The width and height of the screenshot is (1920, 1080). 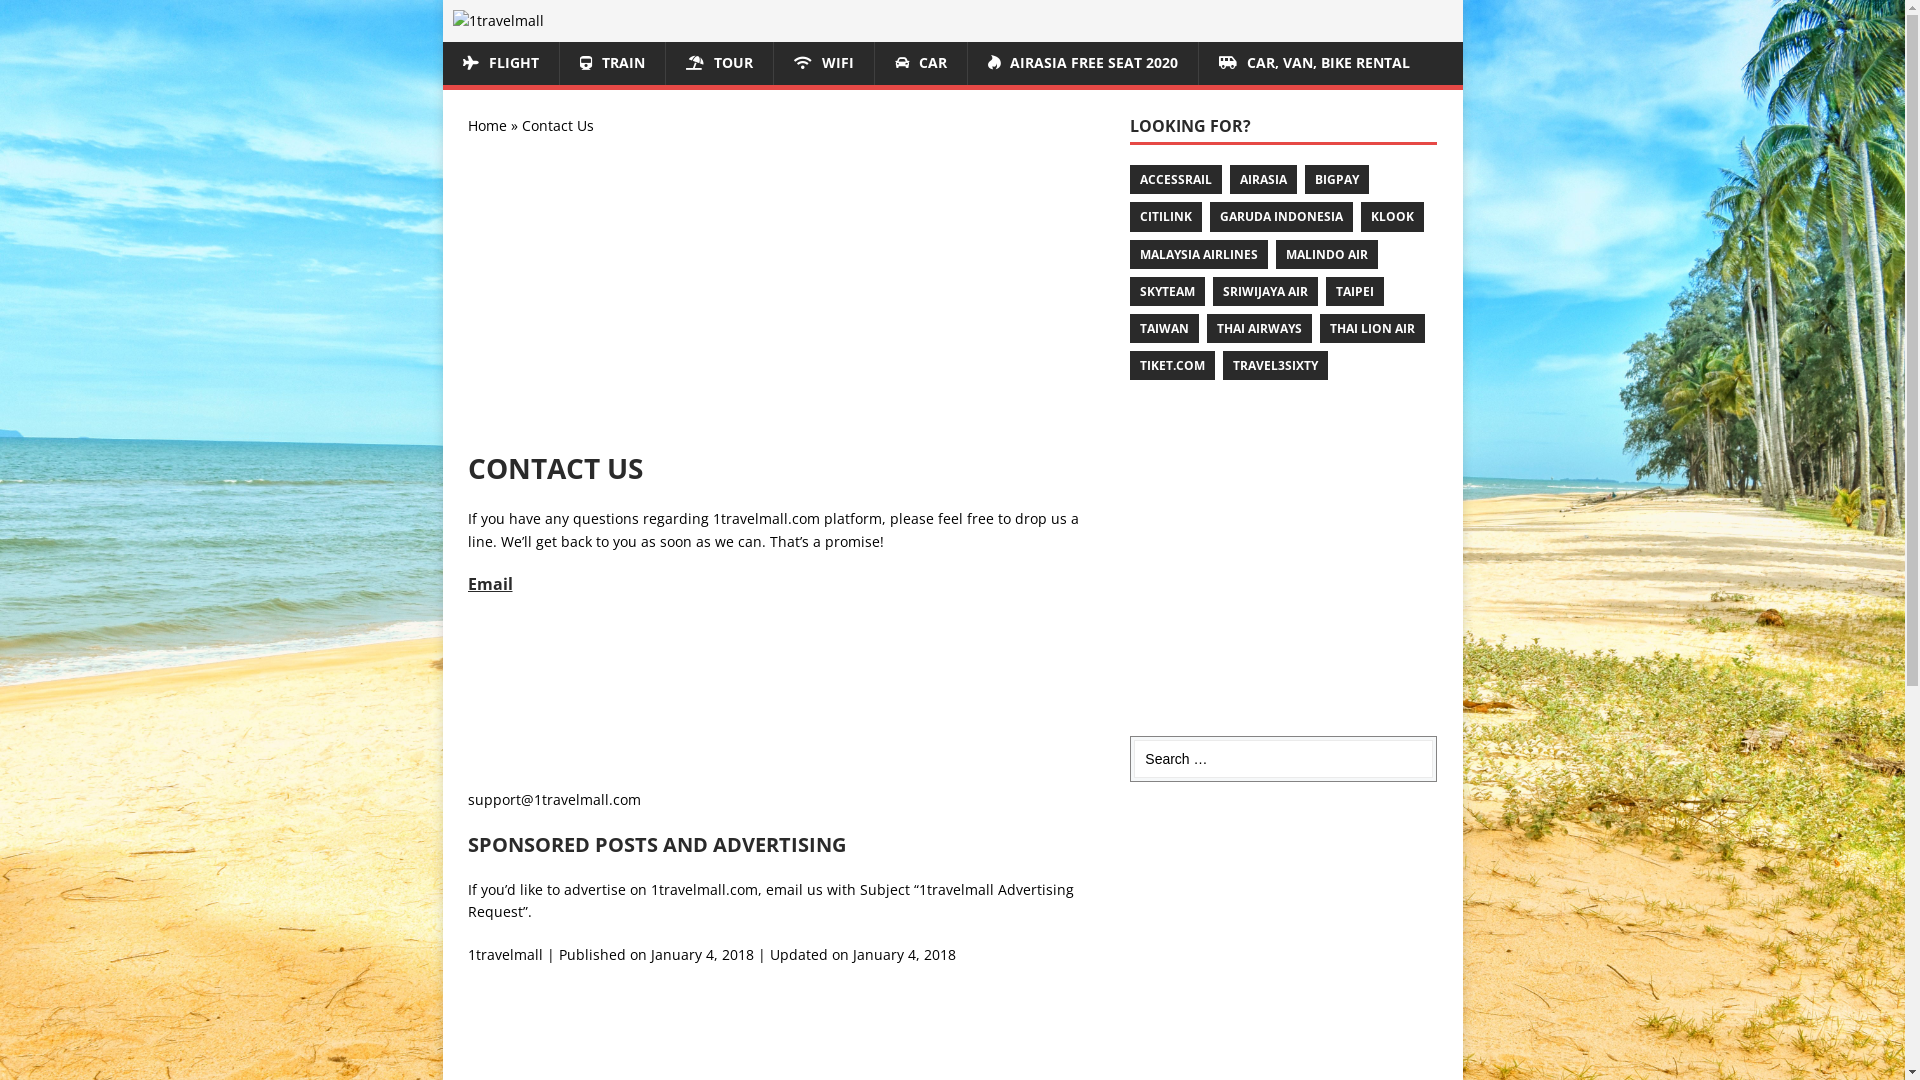 I want to click on SRIWIJAYA AIR, so click(x=1266, y=292).